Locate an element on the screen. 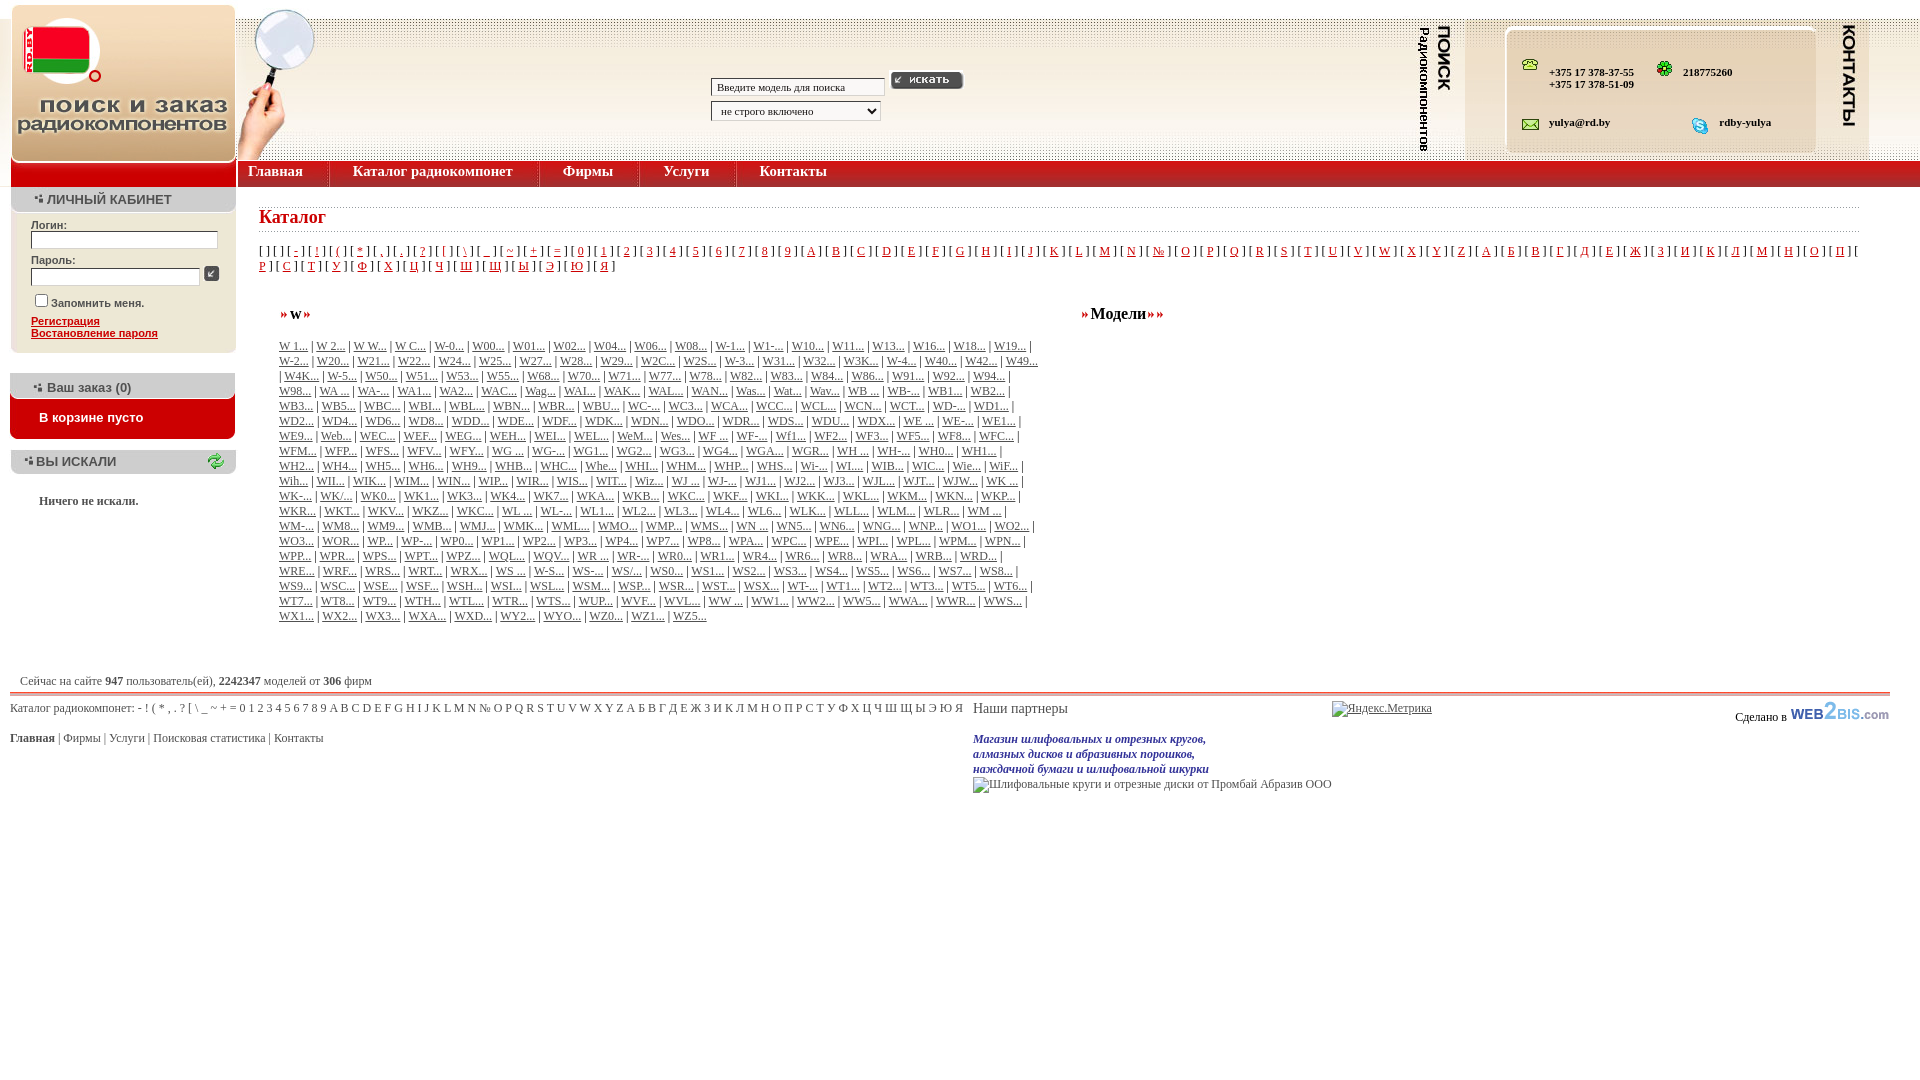 This screenshot has width=1920, height=1080. W70... is located at coordinates (584, 376).